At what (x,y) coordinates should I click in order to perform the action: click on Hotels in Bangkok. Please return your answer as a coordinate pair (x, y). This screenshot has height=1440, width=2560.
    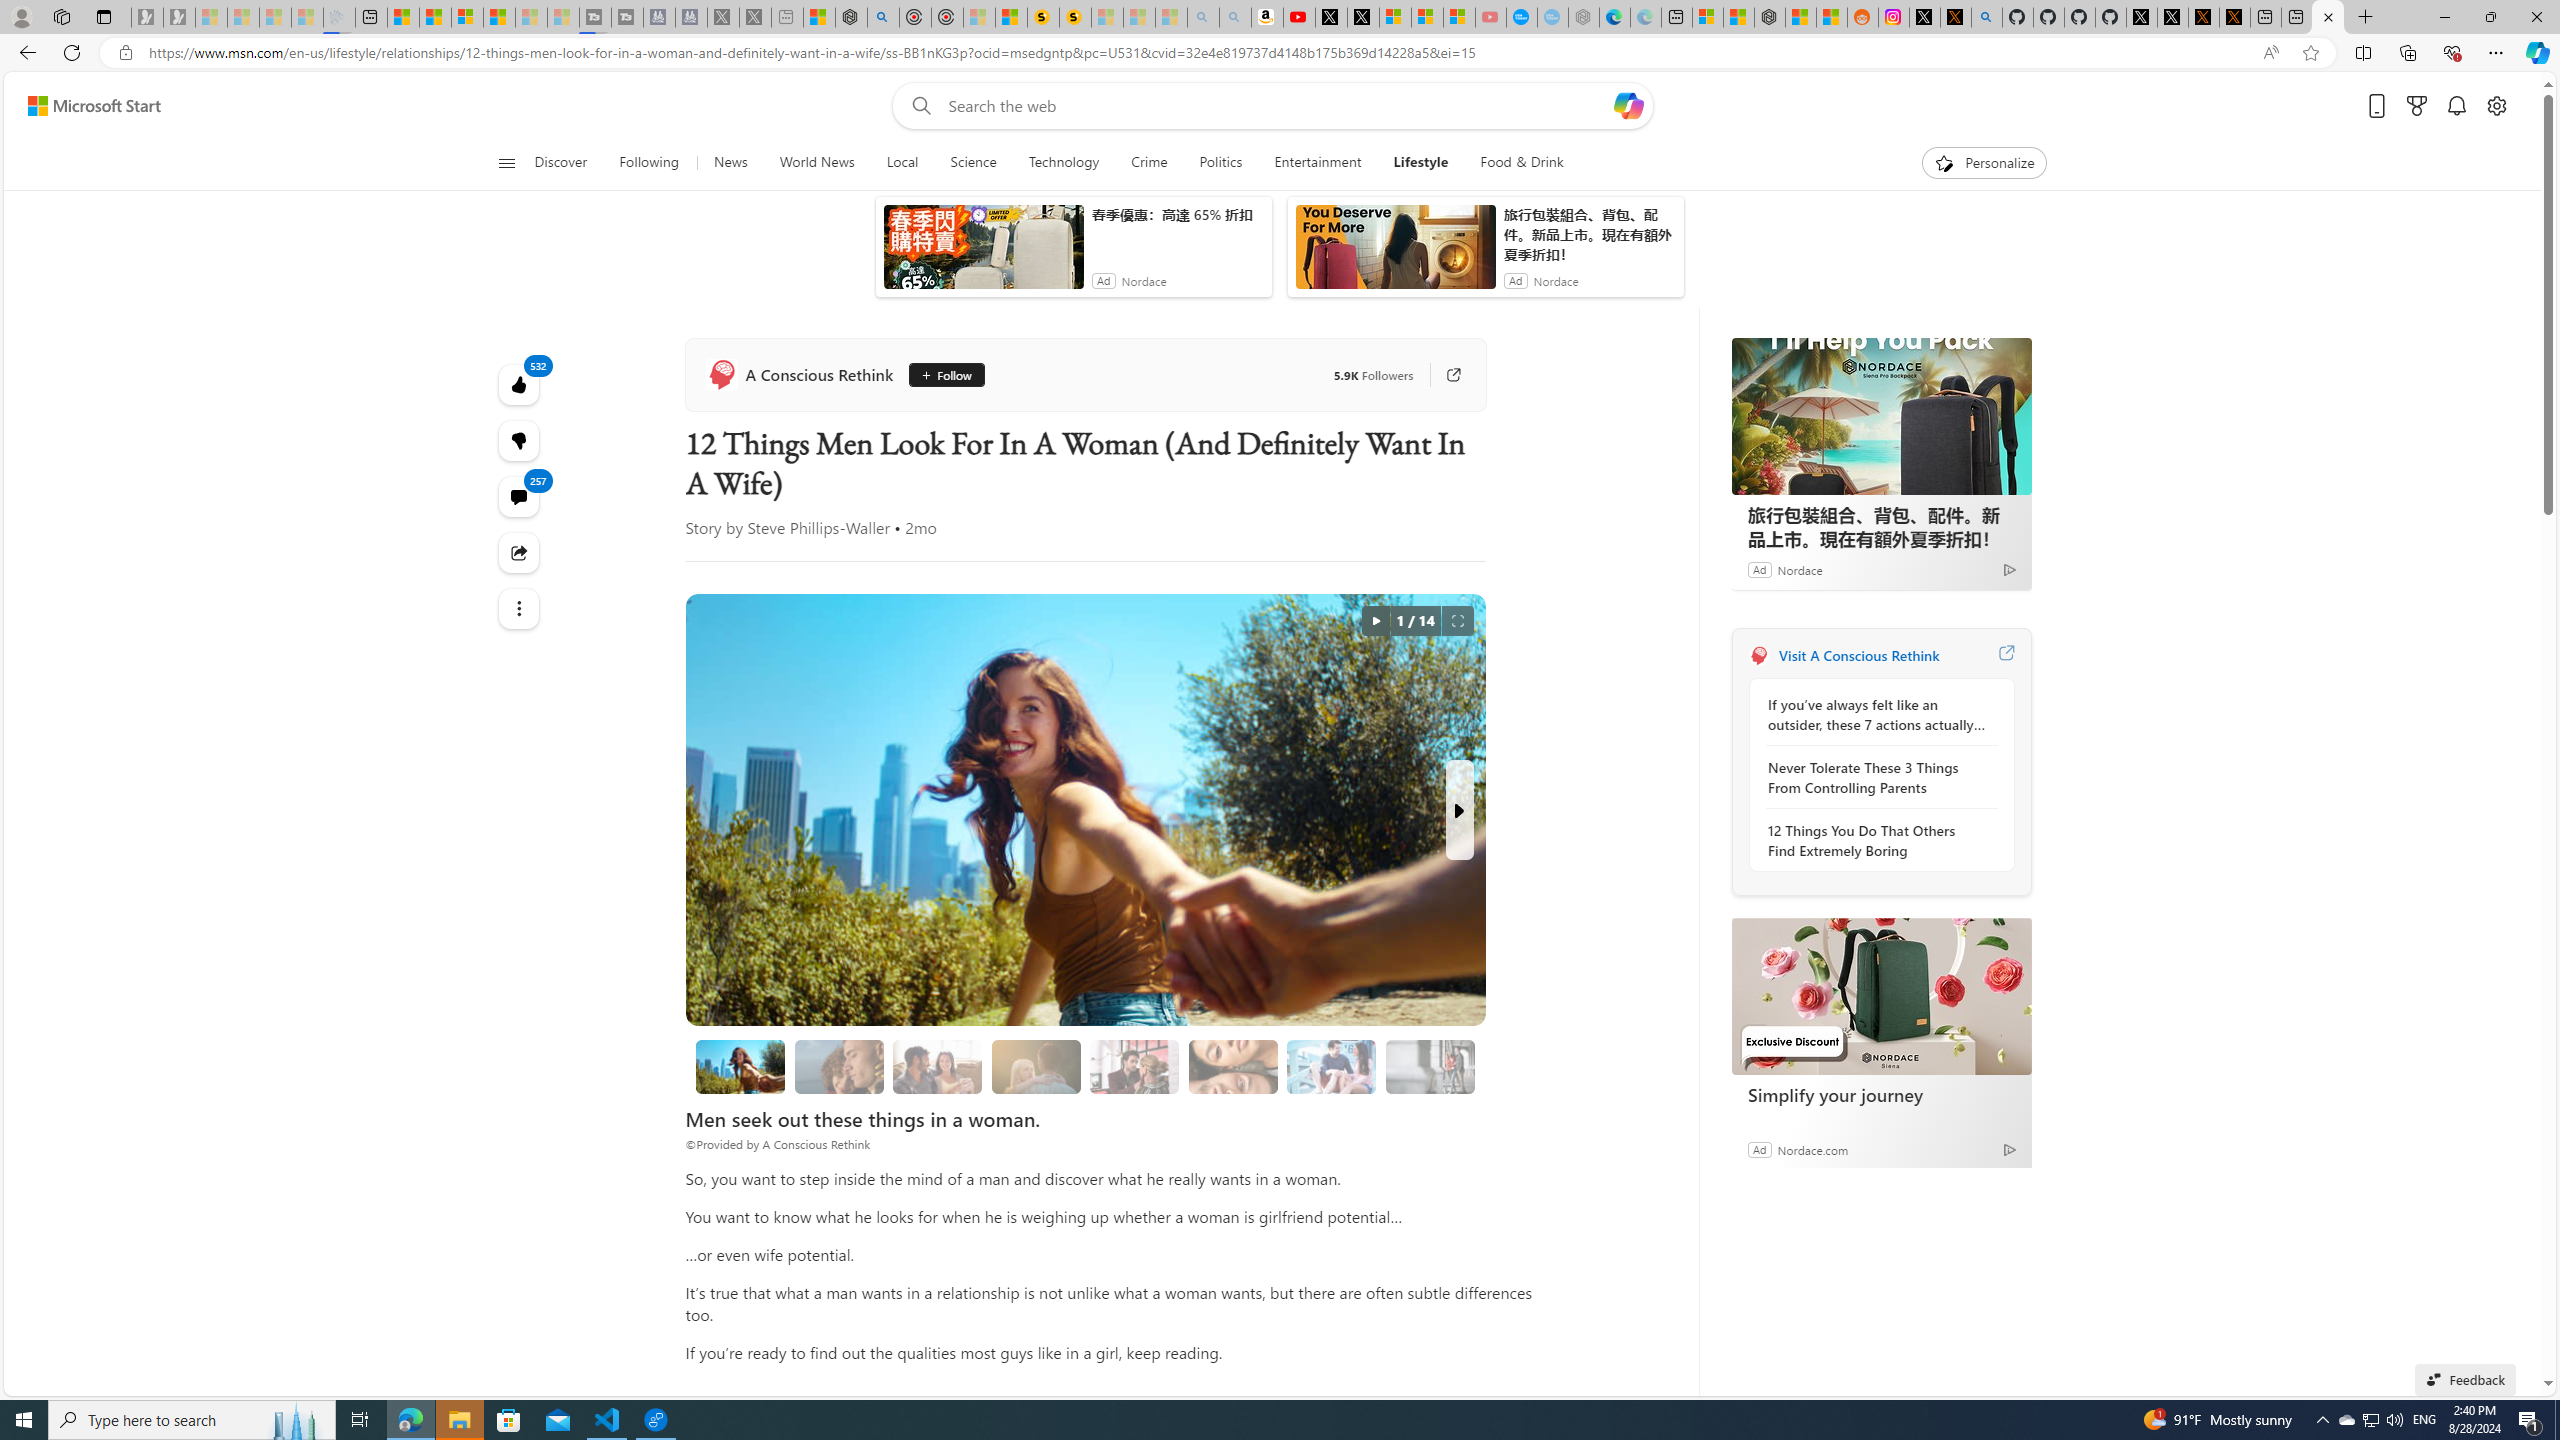
    Looking at the image, I should click on (1844, 632).